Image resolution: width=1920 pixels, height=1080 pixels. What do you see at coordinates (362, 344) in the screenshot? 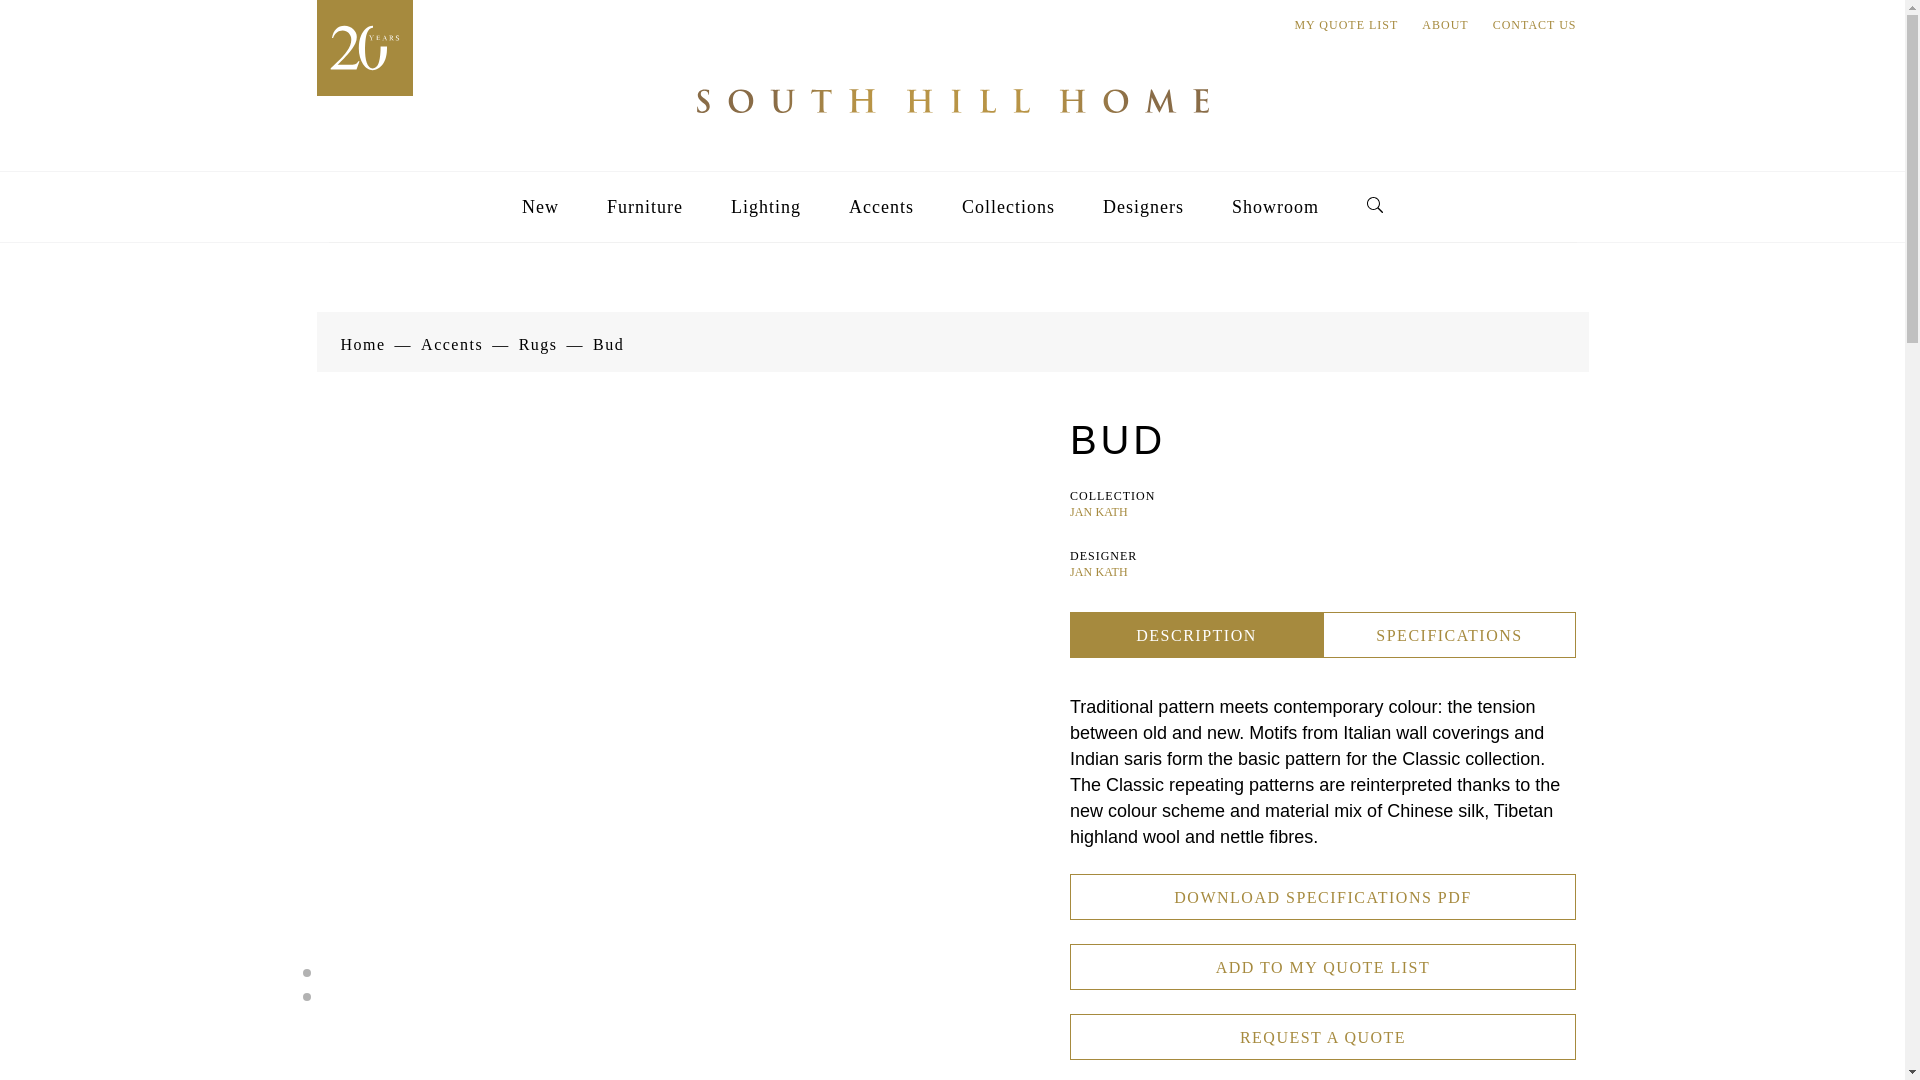
I see `Home` at bounding box center [362, 344].